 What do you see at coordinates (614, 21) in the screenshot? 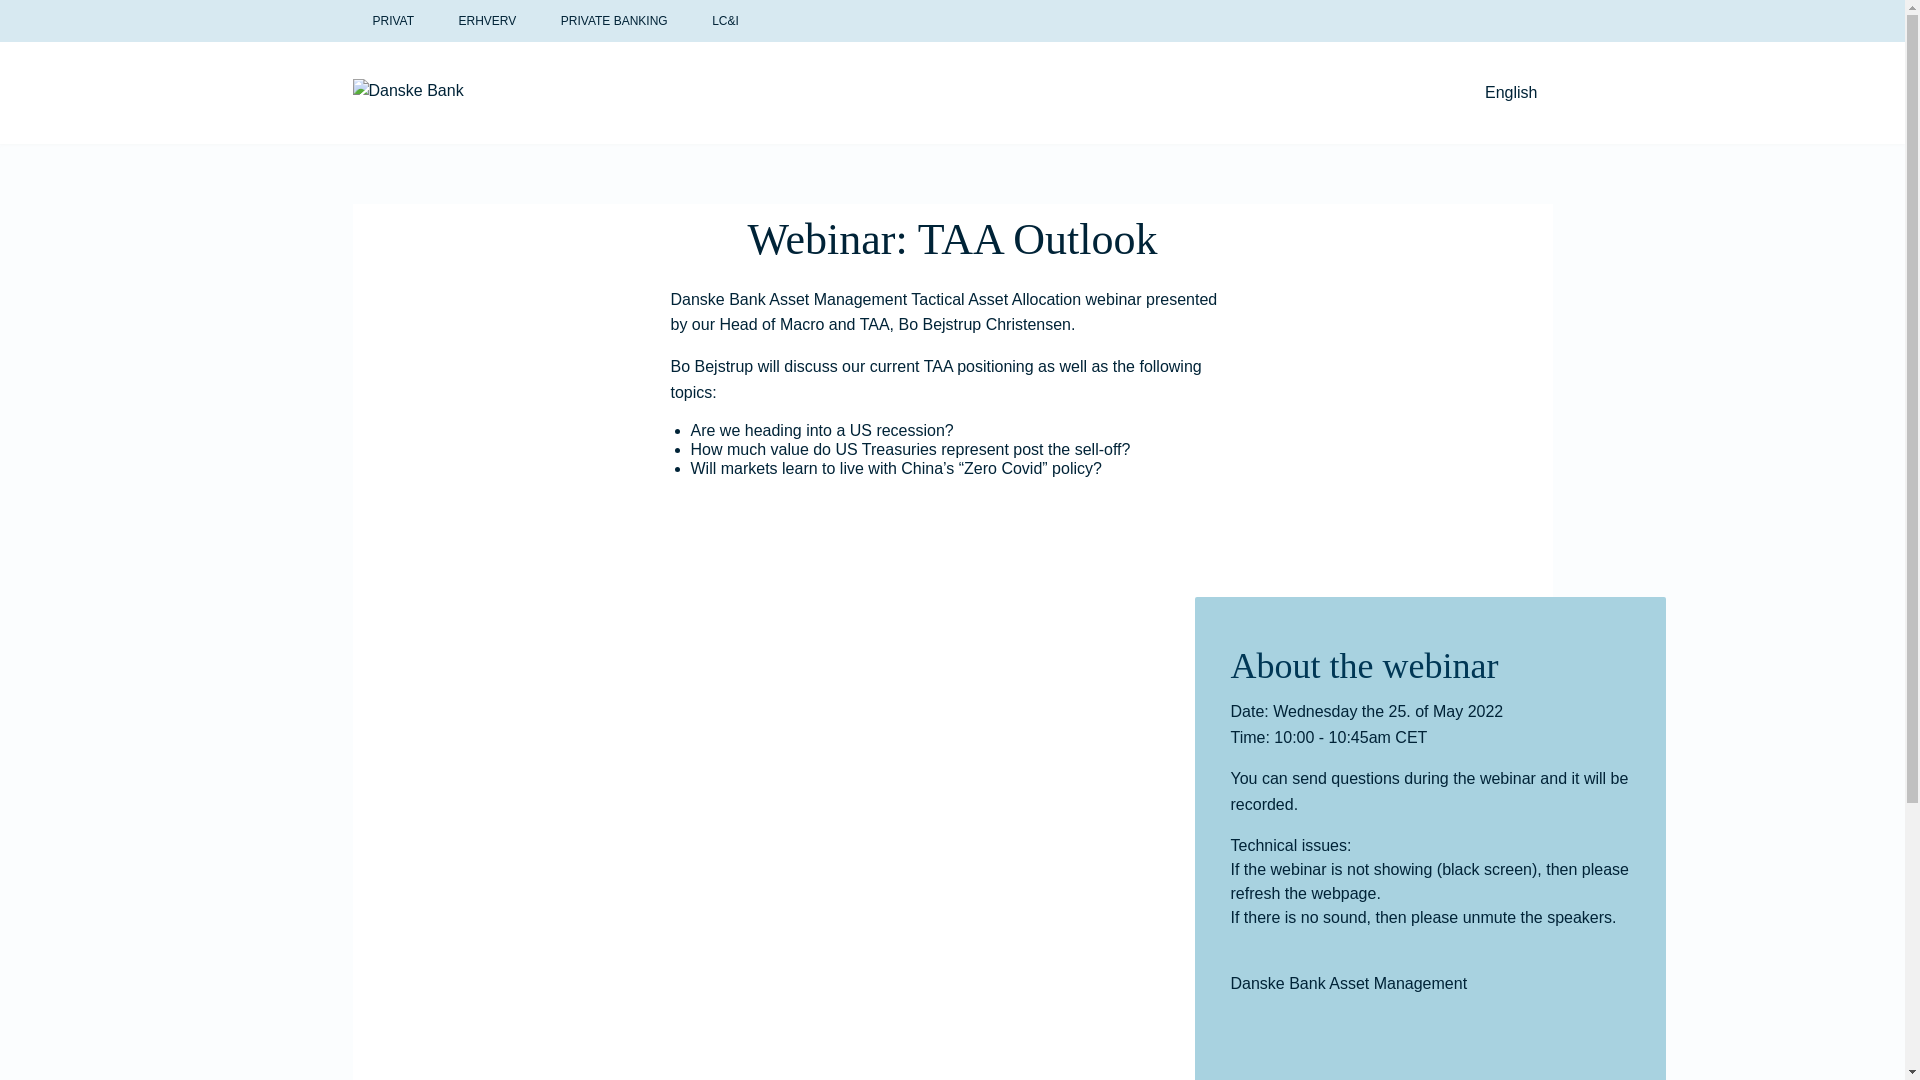
I see `PRIVATE BANKING` at bounding box center [614, 21].